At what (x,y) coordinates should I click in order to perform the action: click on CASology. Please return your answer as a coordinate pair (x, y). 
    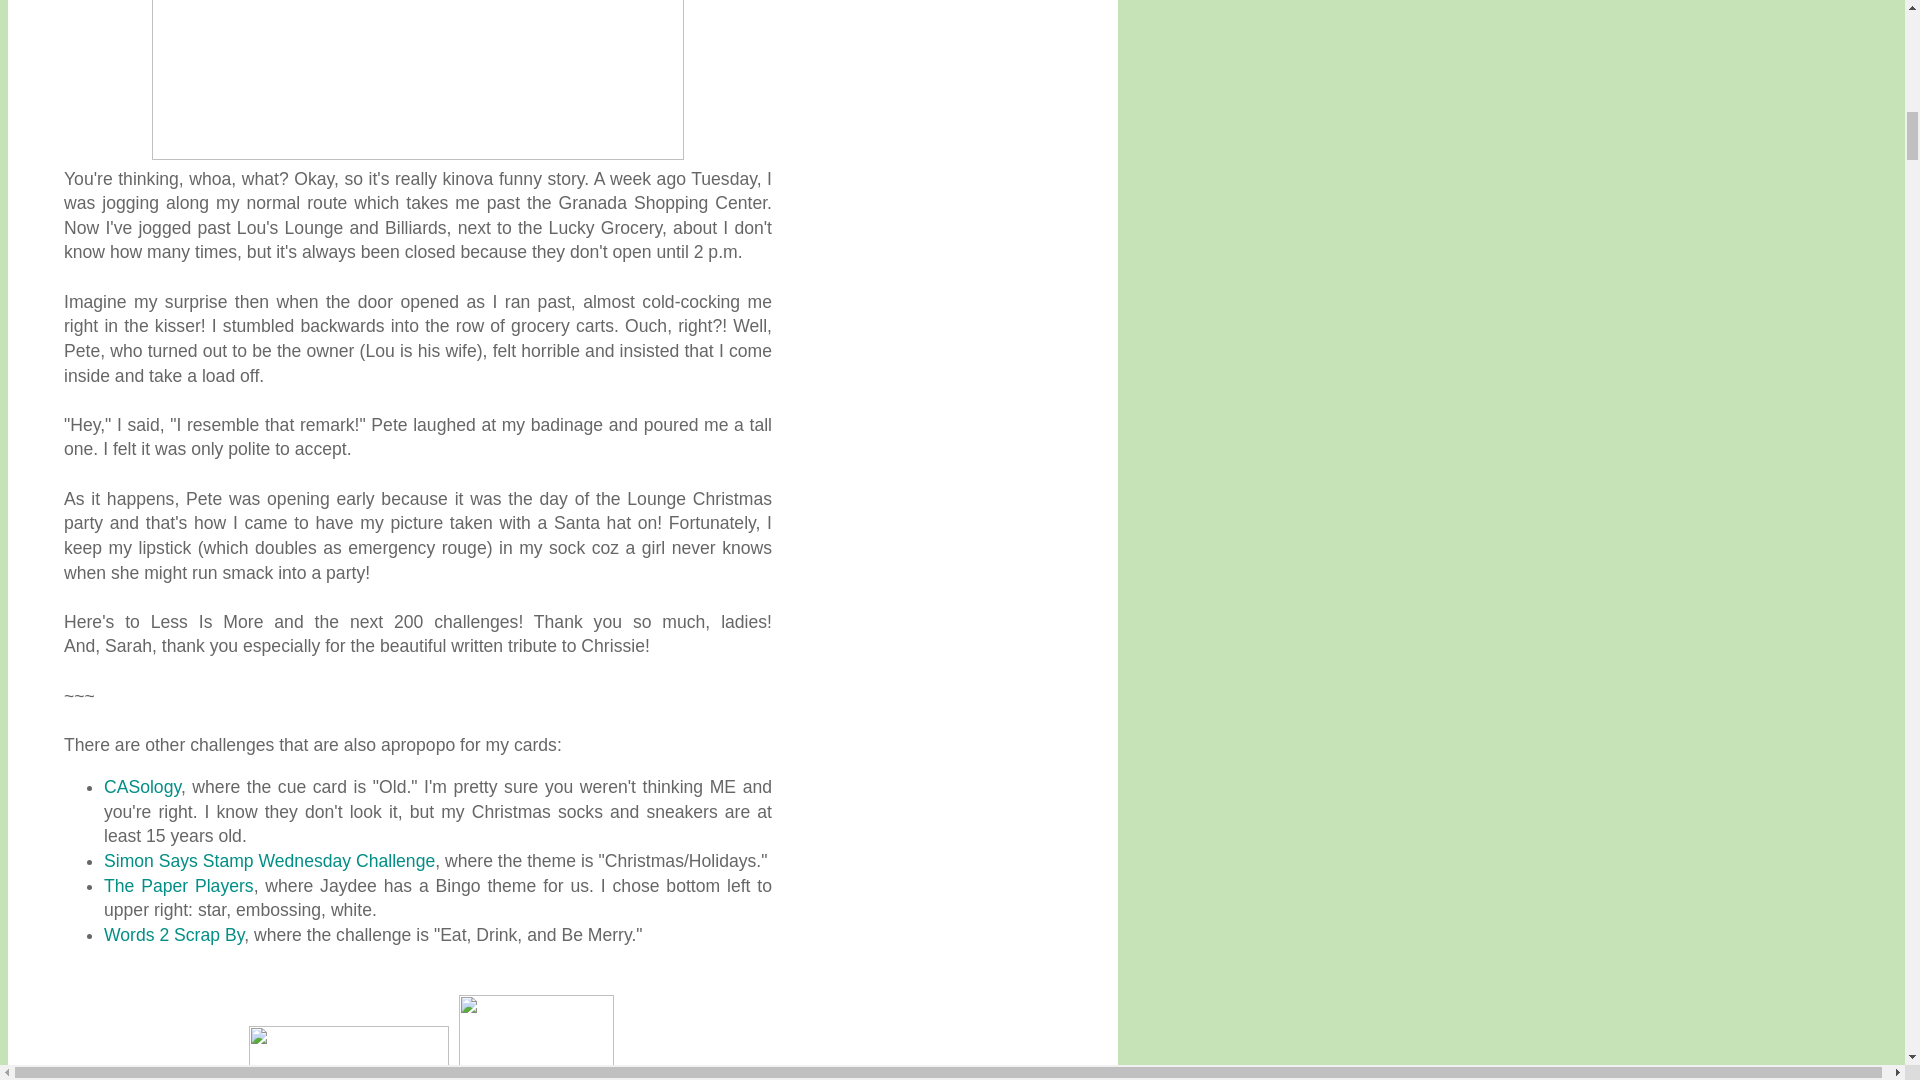
    Looking at the image, I should click on (142, 786).